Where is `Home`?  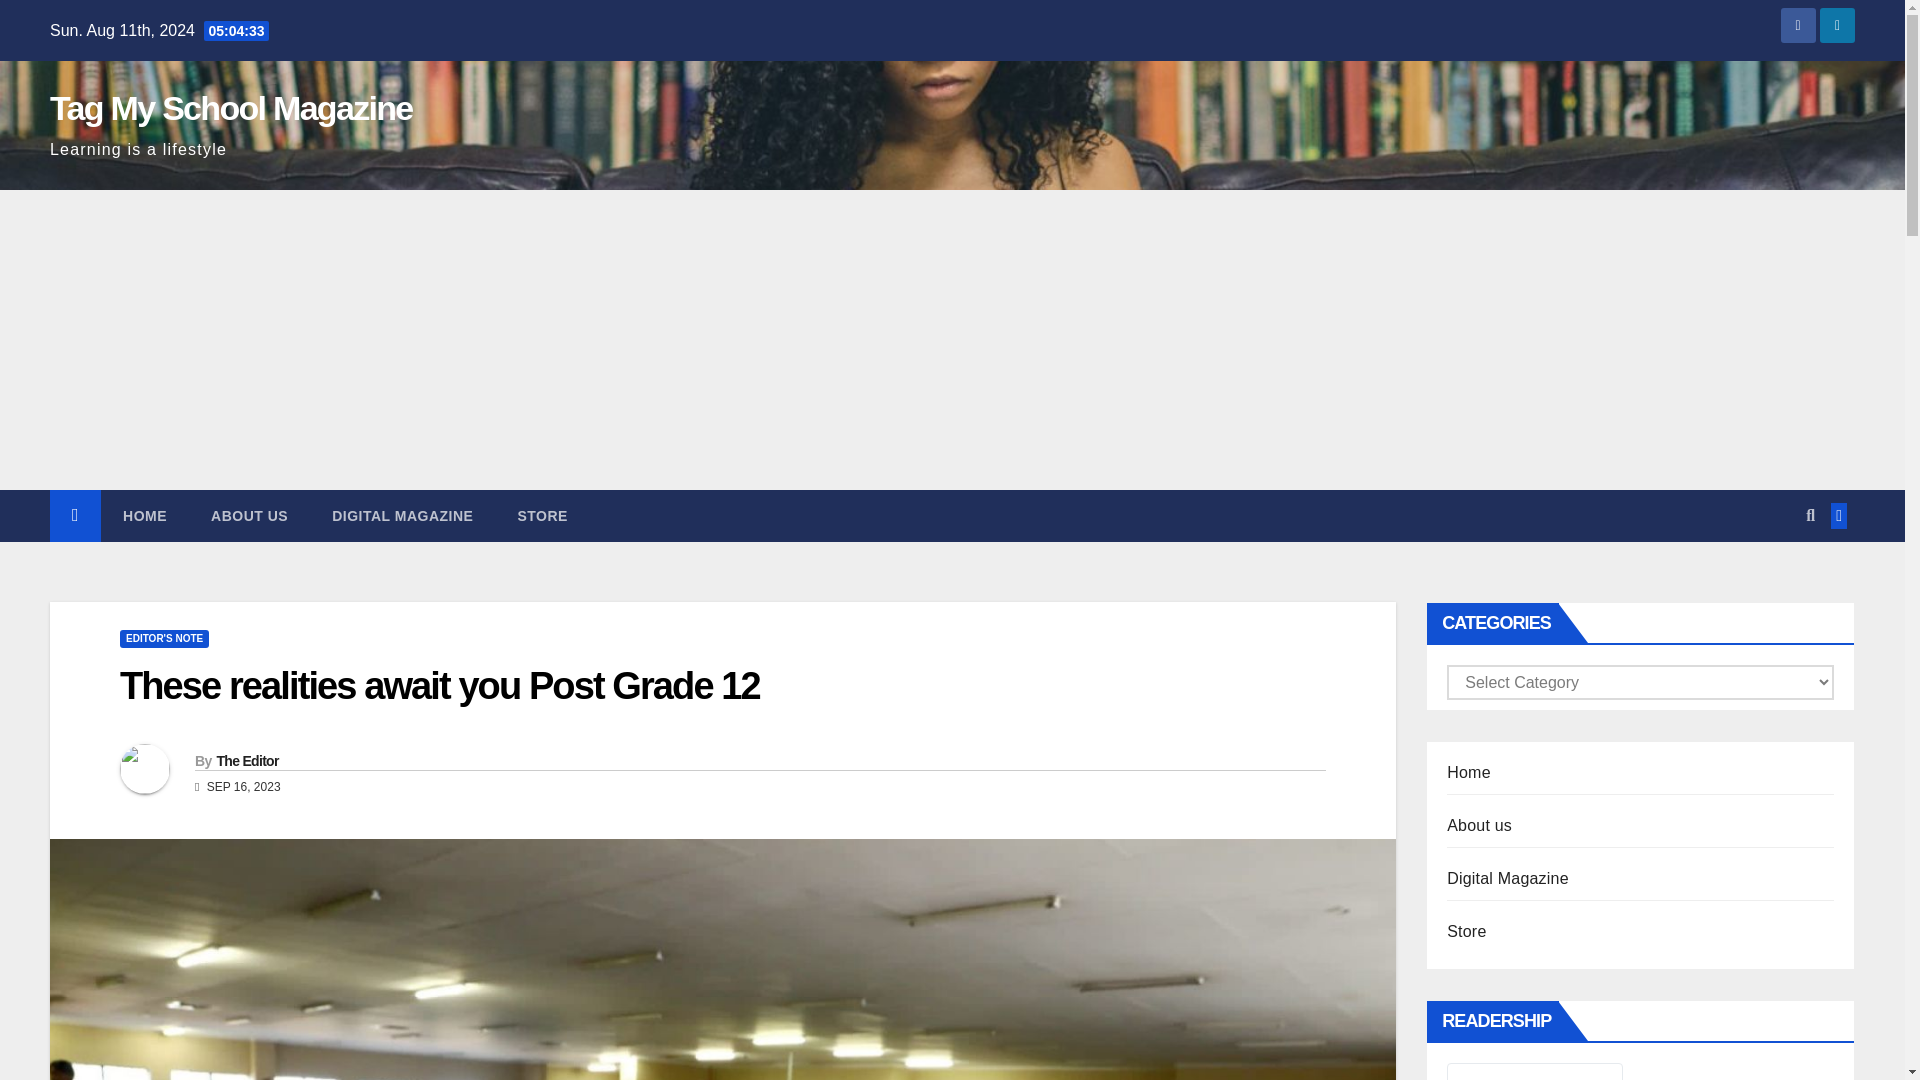 Home is located at coordinates (144, 516).